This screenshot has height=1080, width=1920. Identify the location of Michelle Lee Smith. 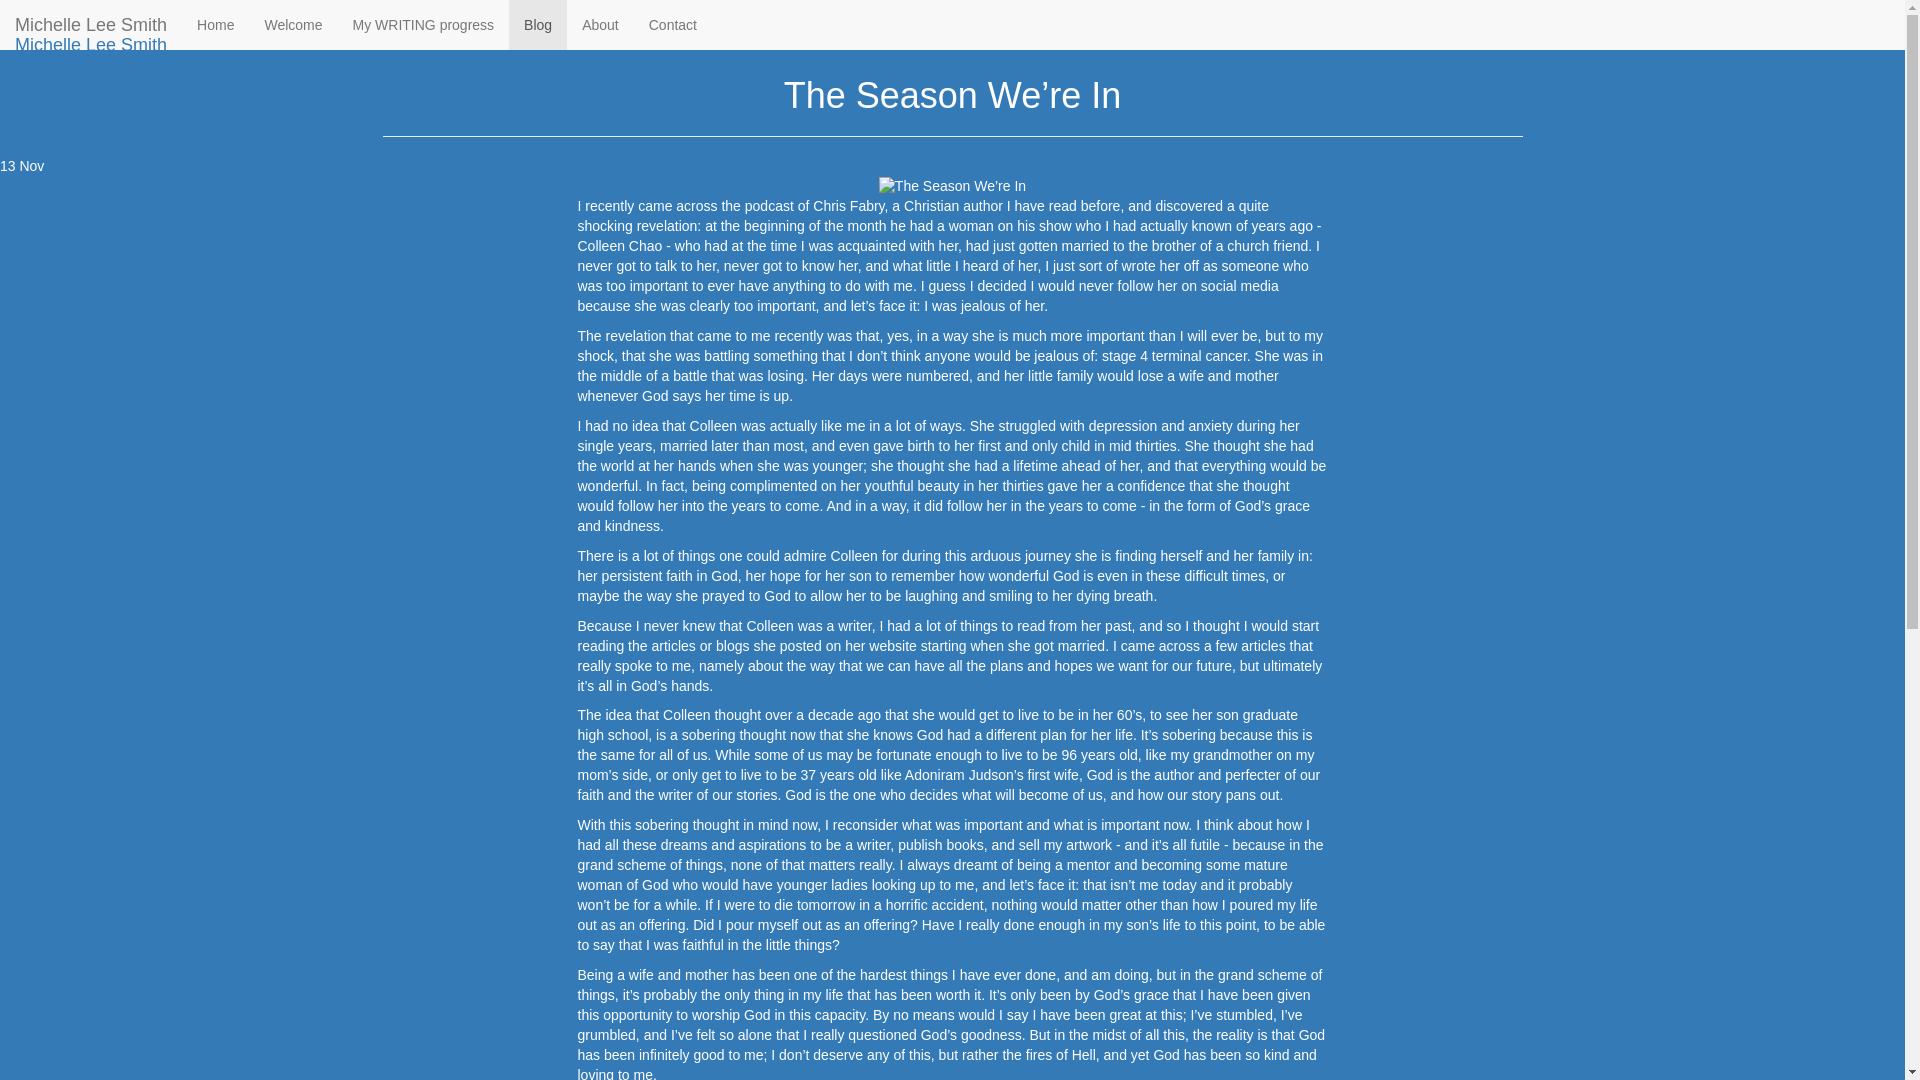
(91, 24).